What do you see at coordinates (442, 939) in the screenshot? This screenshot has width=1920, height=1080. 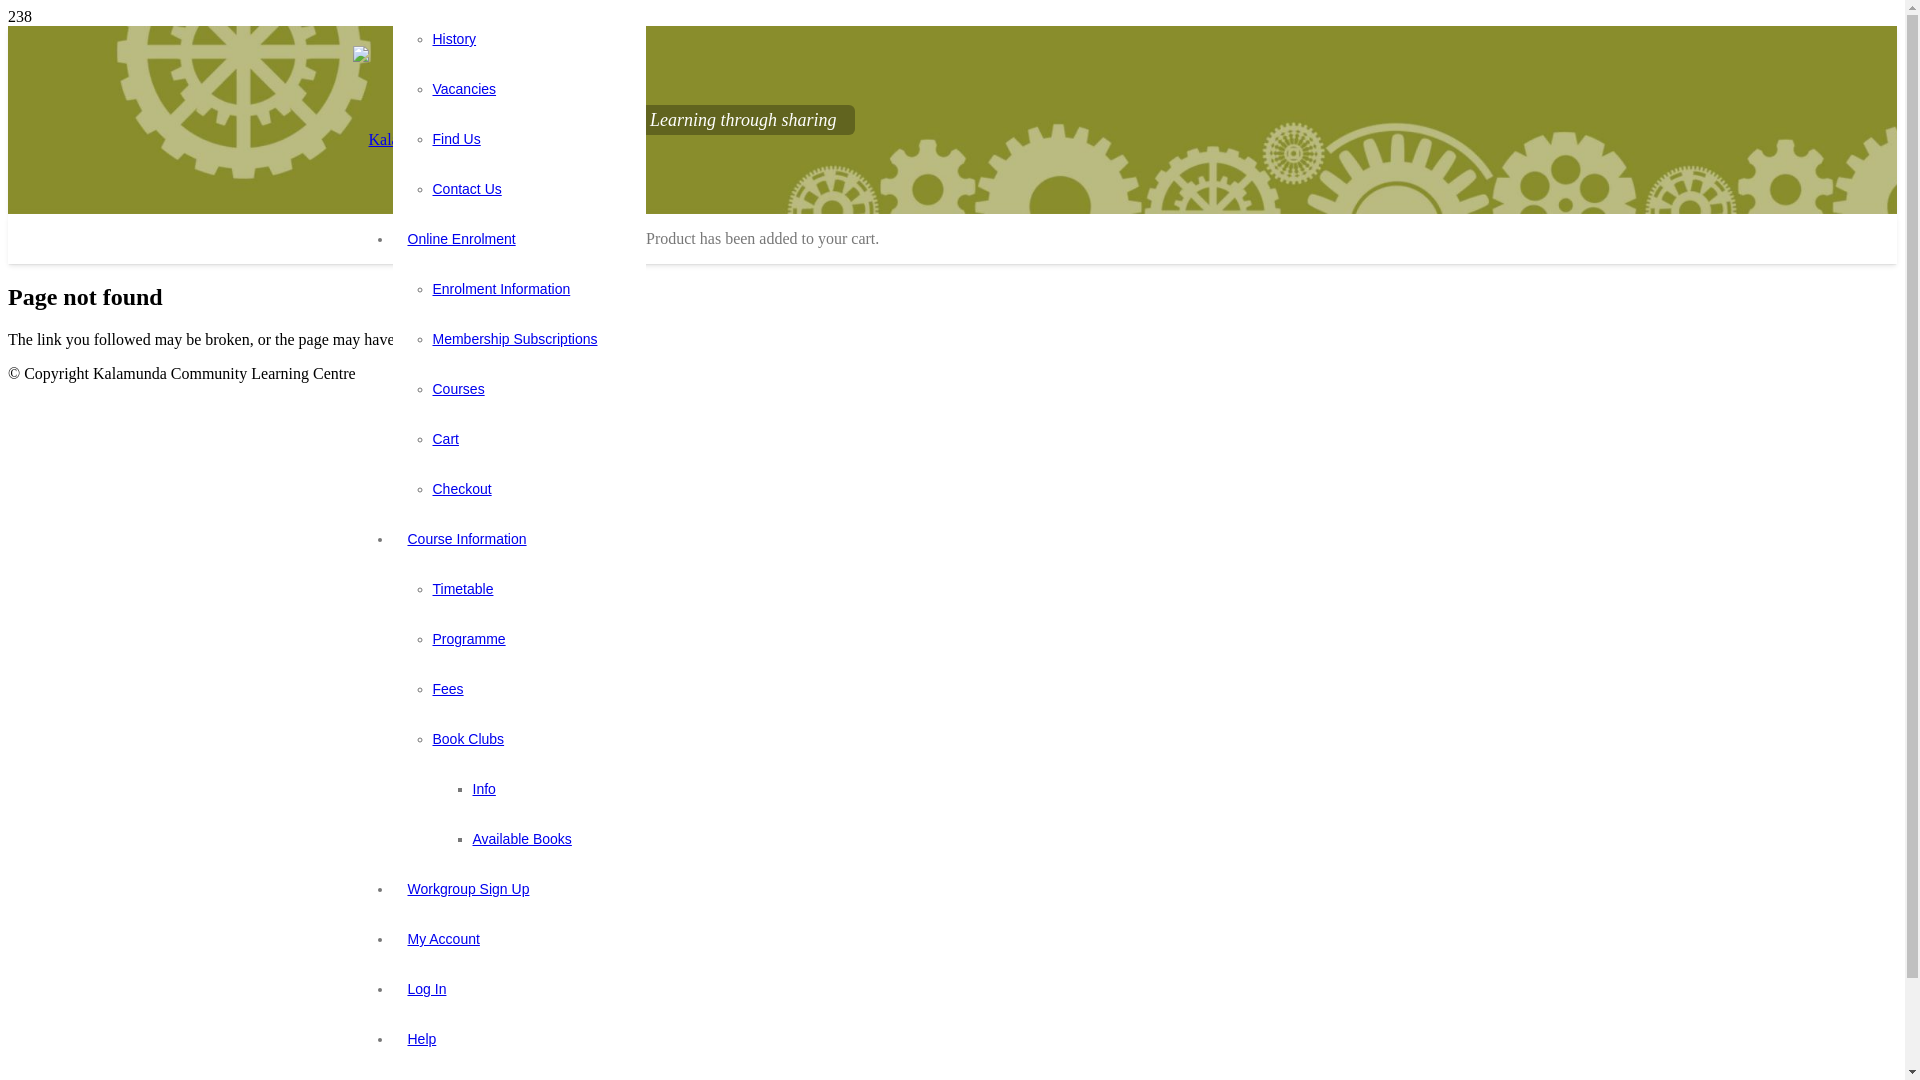 I see `My Account` at bounding box center [442, 939].